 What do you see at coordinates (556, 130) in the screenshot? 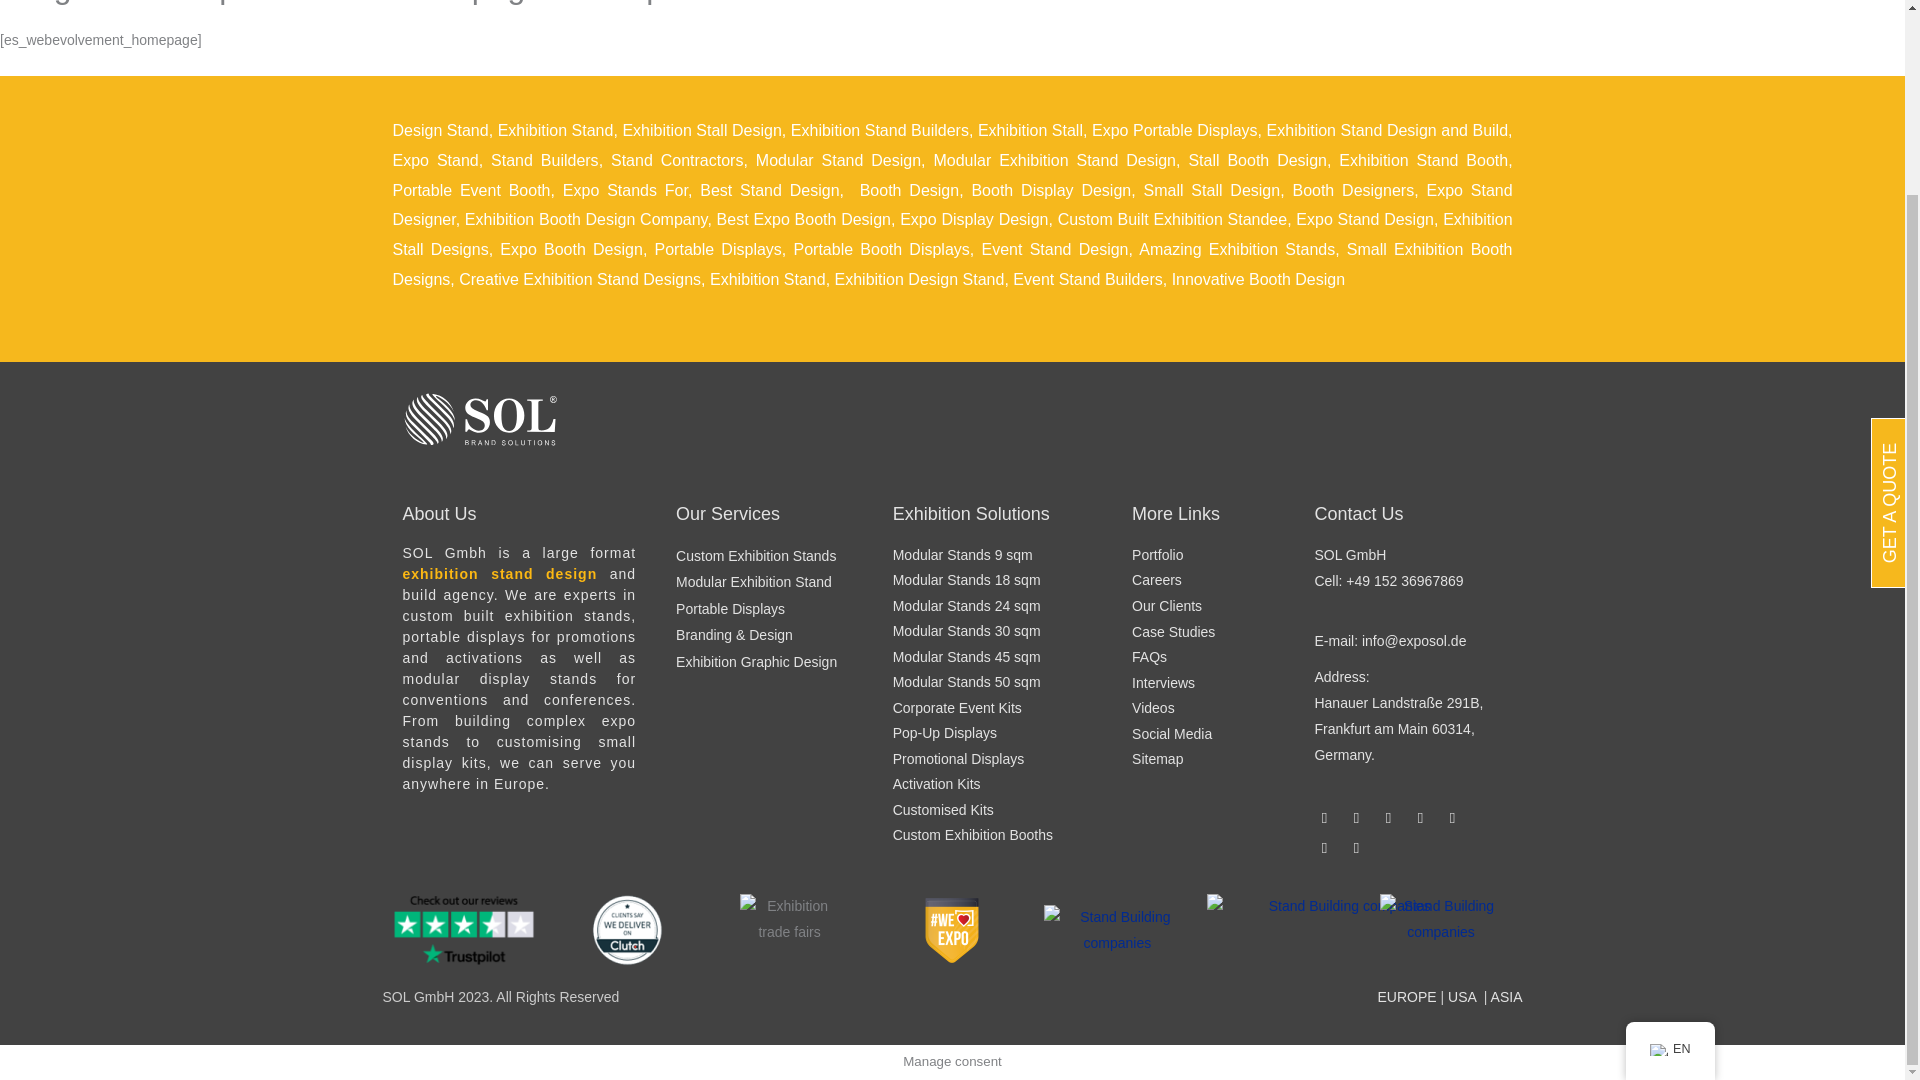
I see `Exhibition Stand` at bounding box center [556, 130].